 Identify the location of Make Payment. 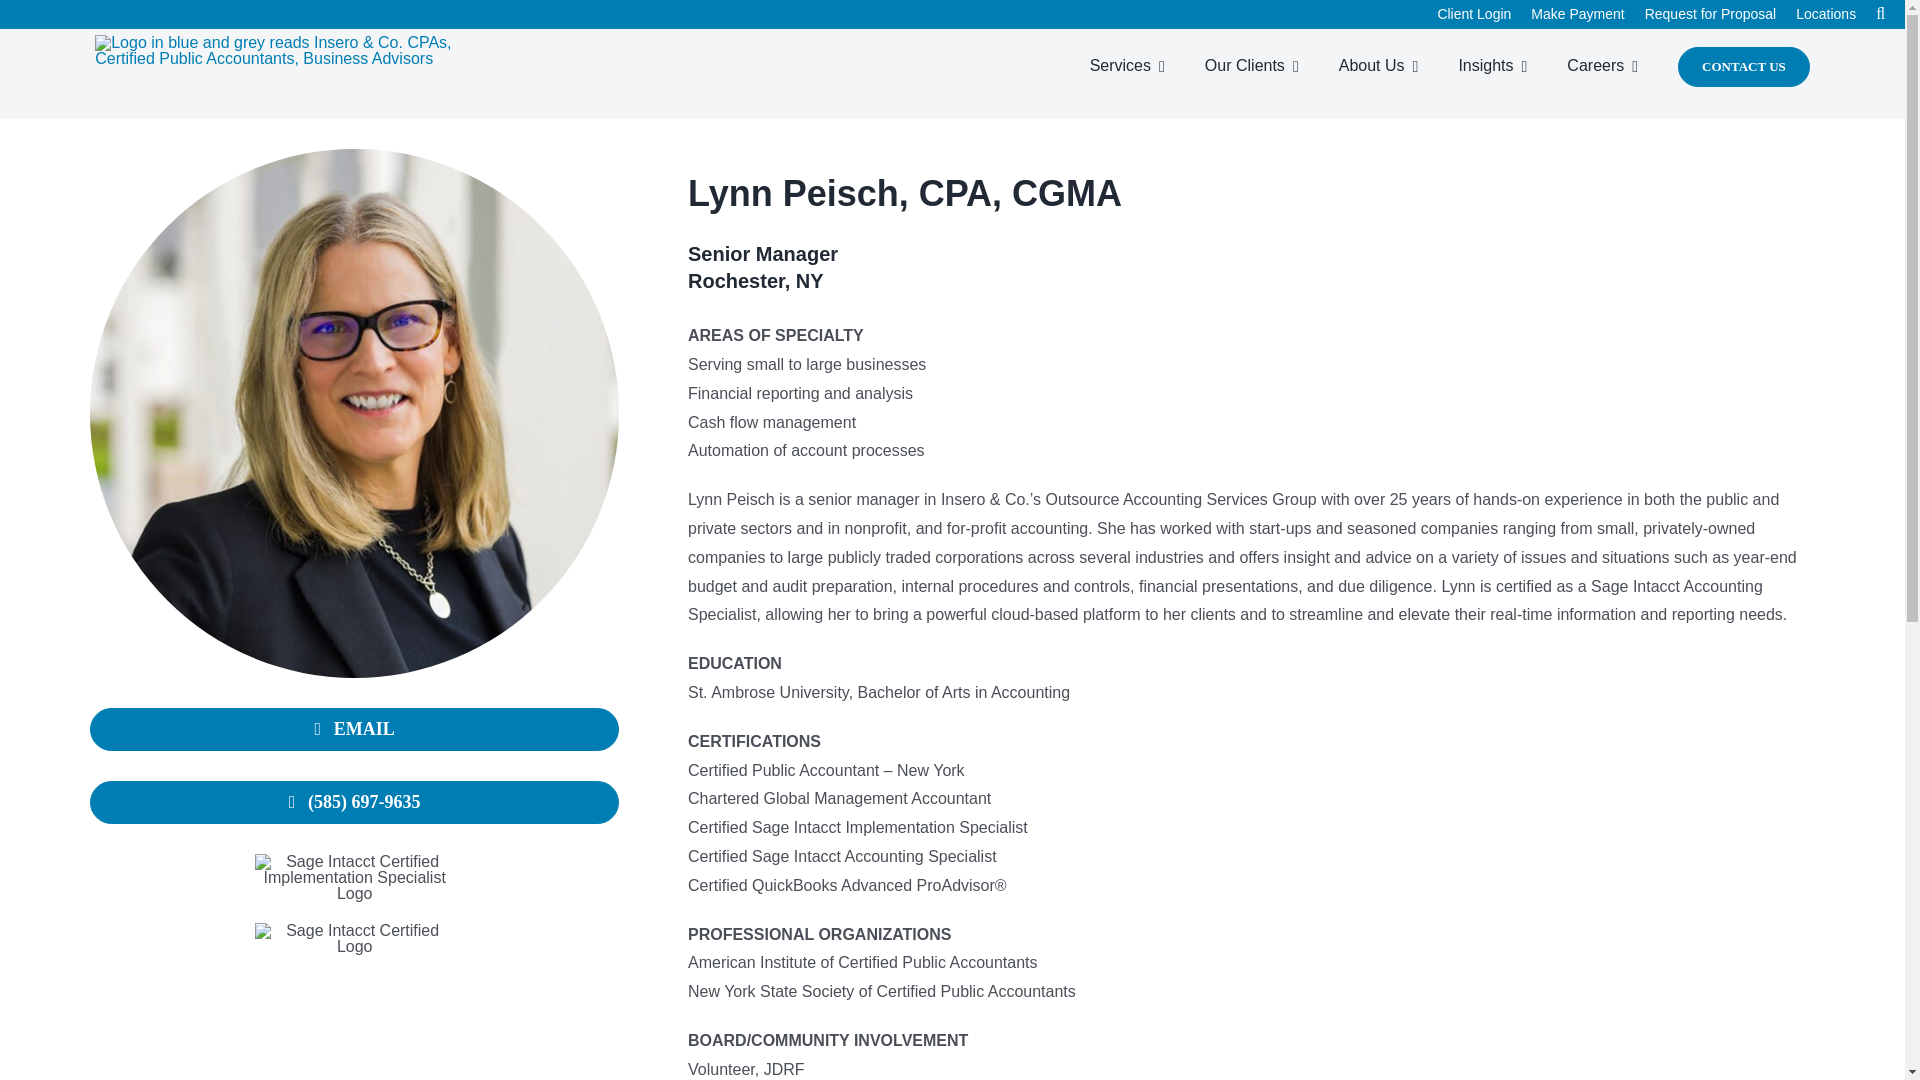
(1586, 14).